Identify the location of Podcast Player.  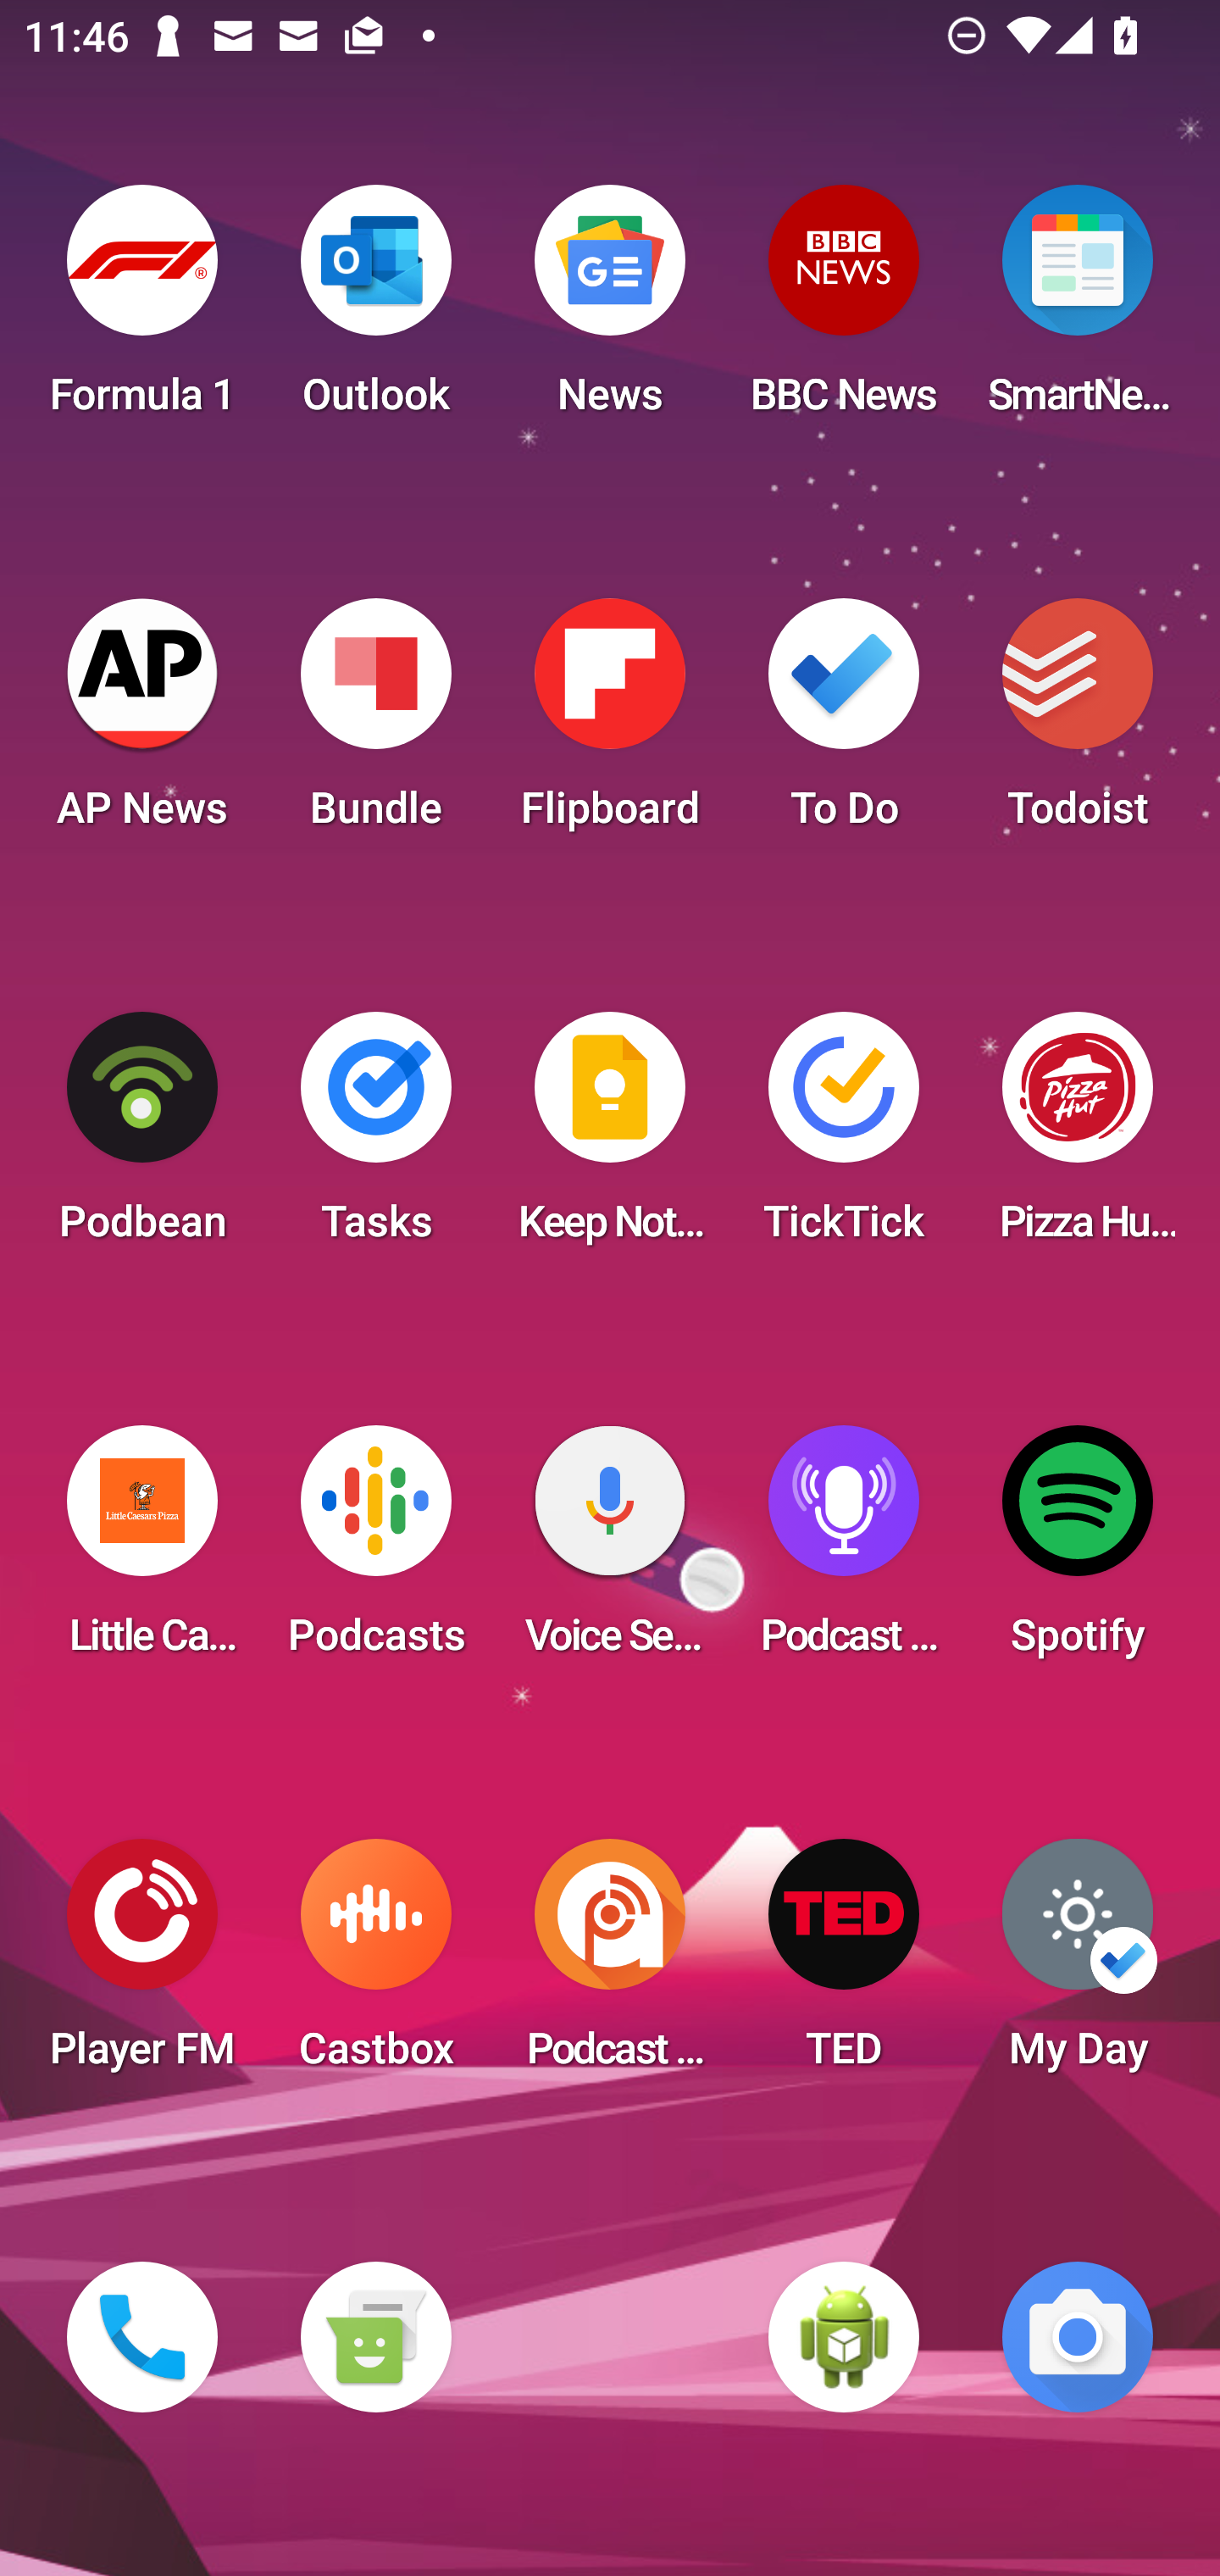
(844, 1551).